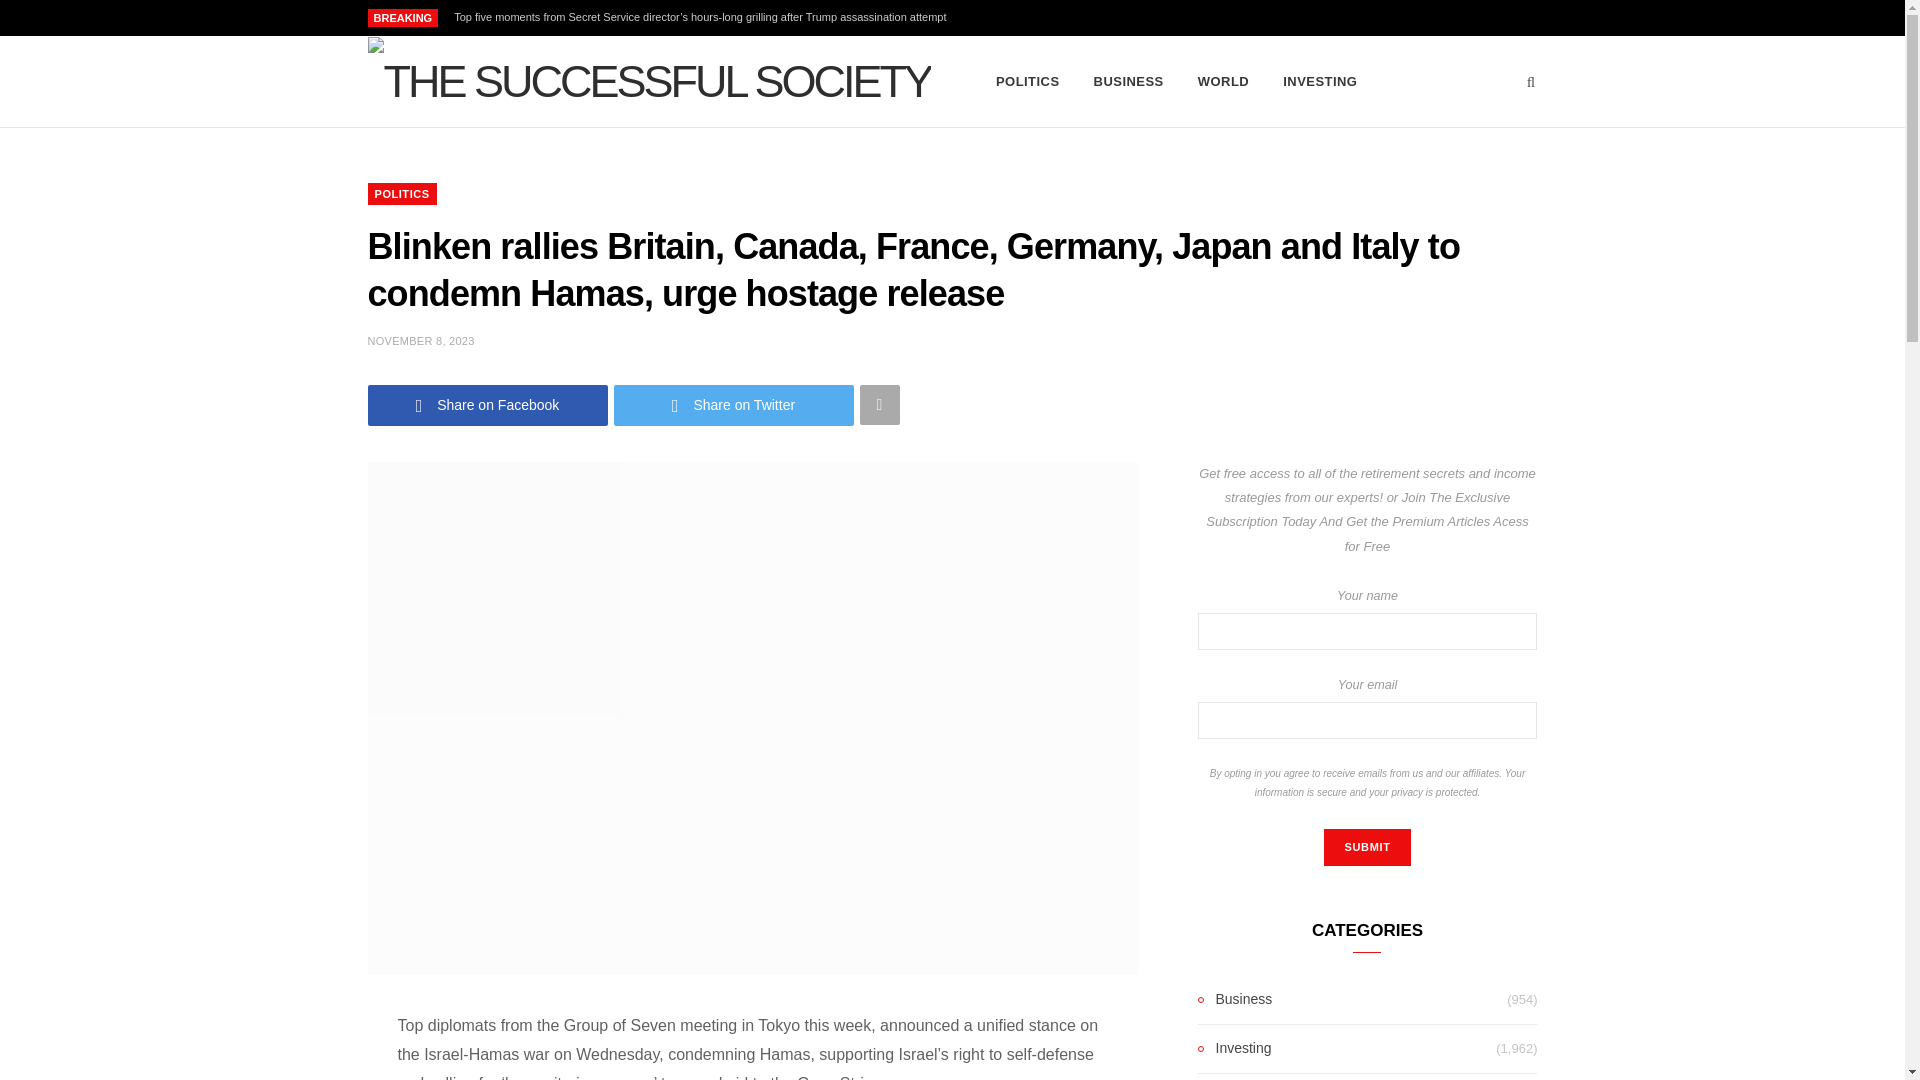  Describe the element at coordinates (421, 340) in the screenshot. I see `NOVEMBER 8, 2023` at that location.